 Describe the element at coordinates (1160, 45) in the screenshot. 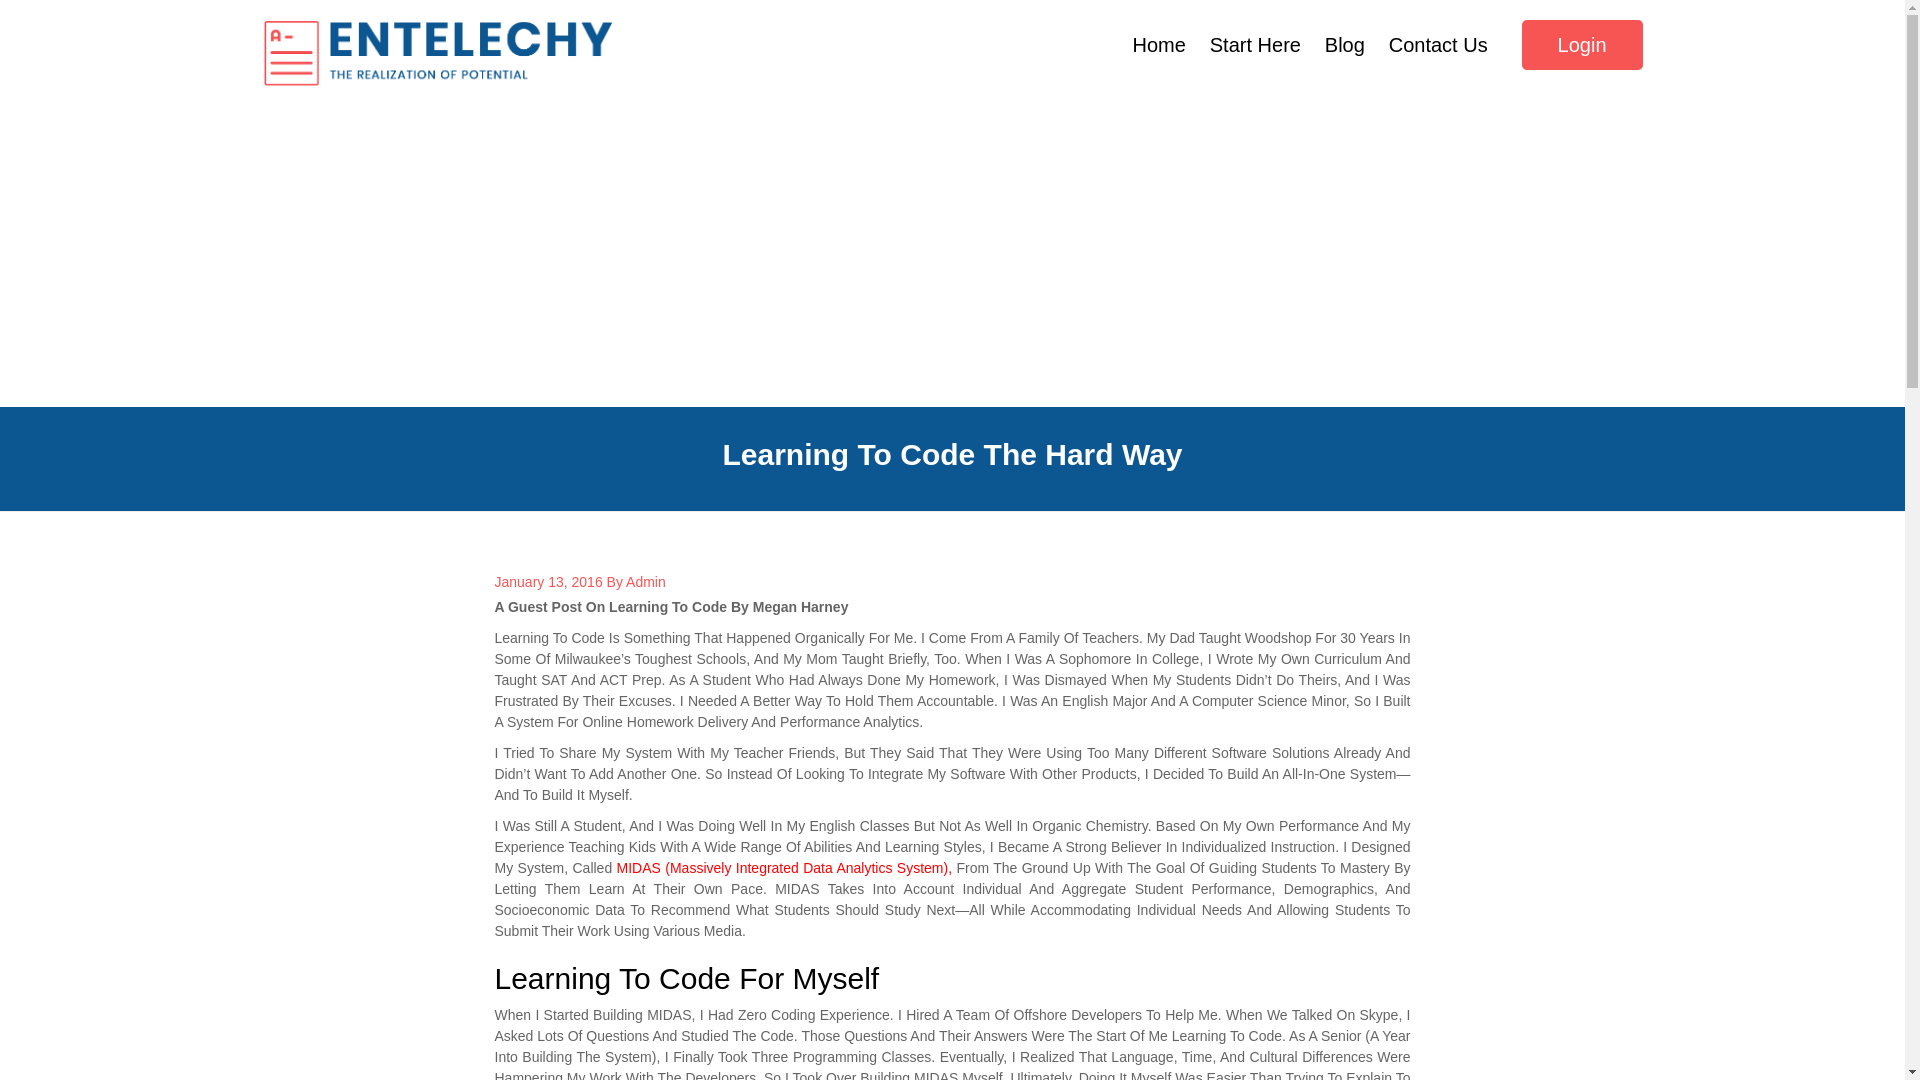

I see `Home` at that location.